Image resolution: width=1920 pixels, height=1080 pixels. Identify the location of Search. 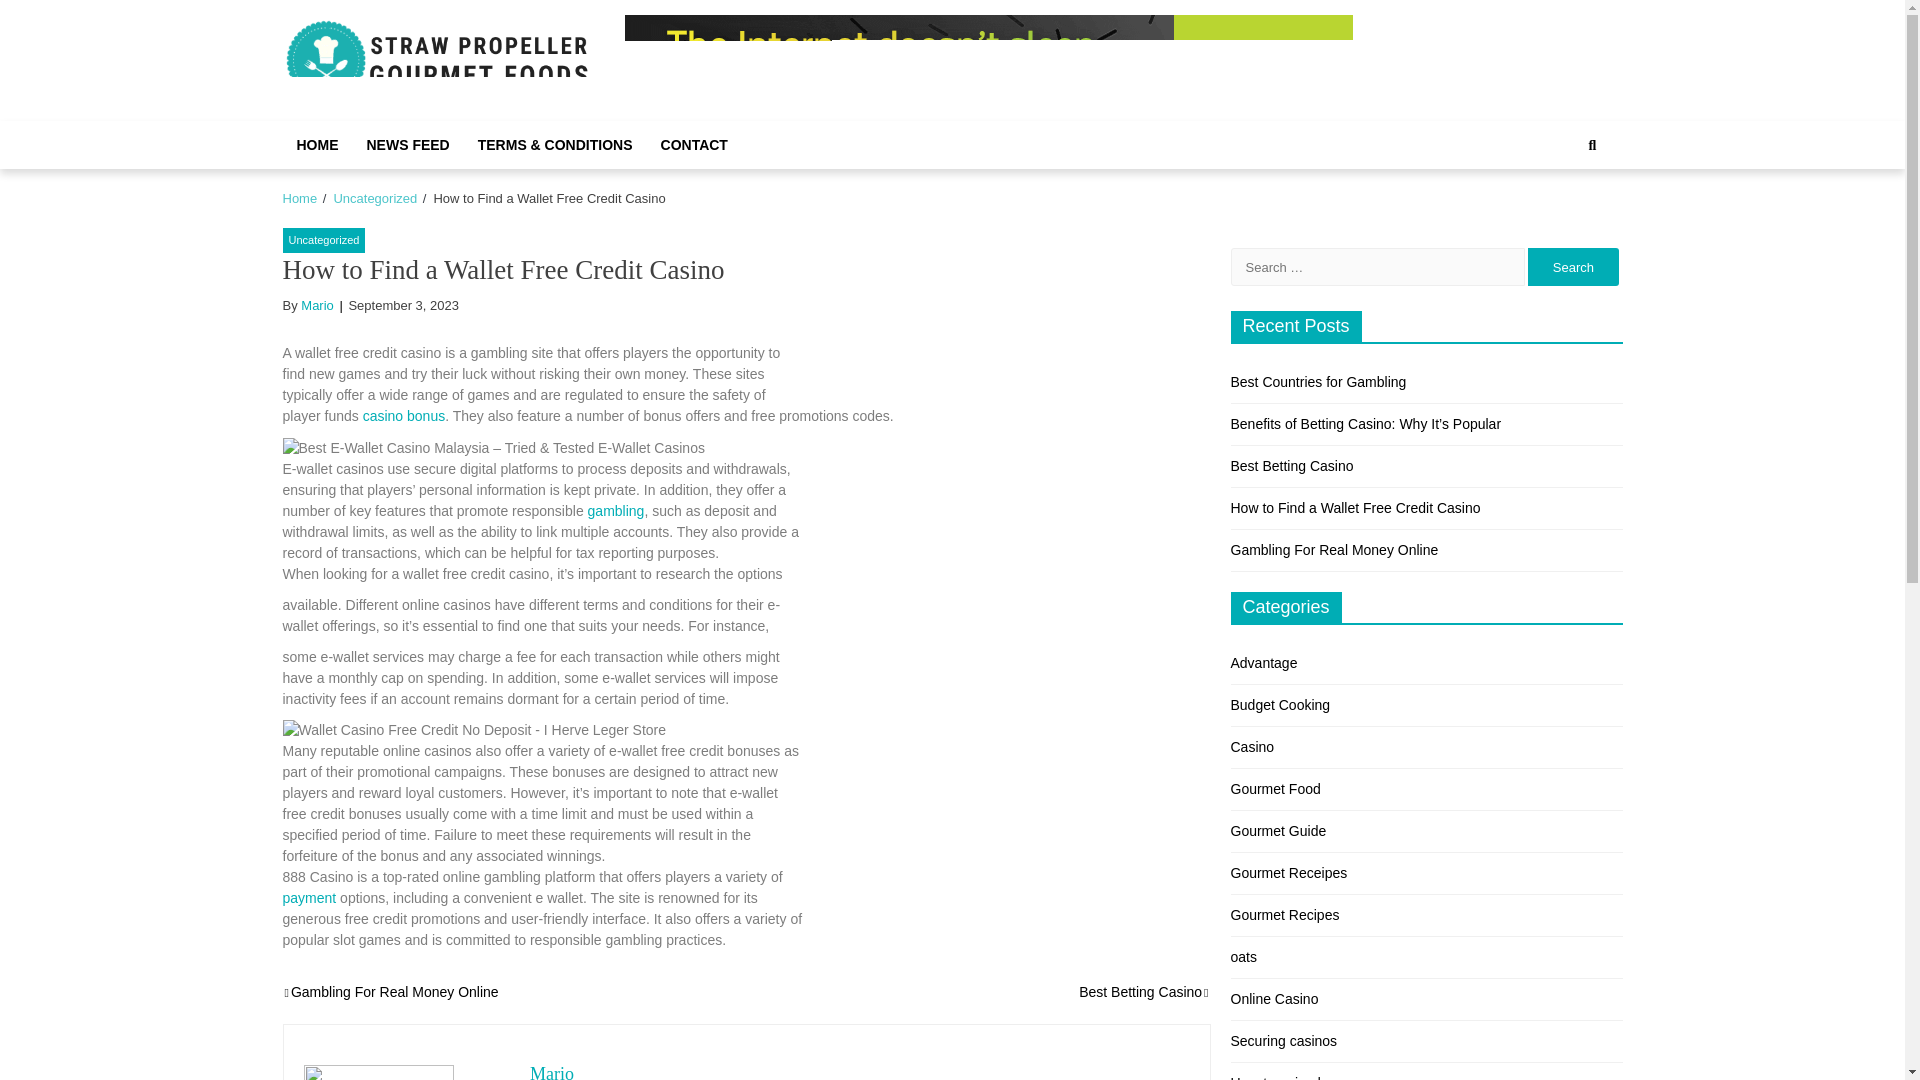
(1573, 267).